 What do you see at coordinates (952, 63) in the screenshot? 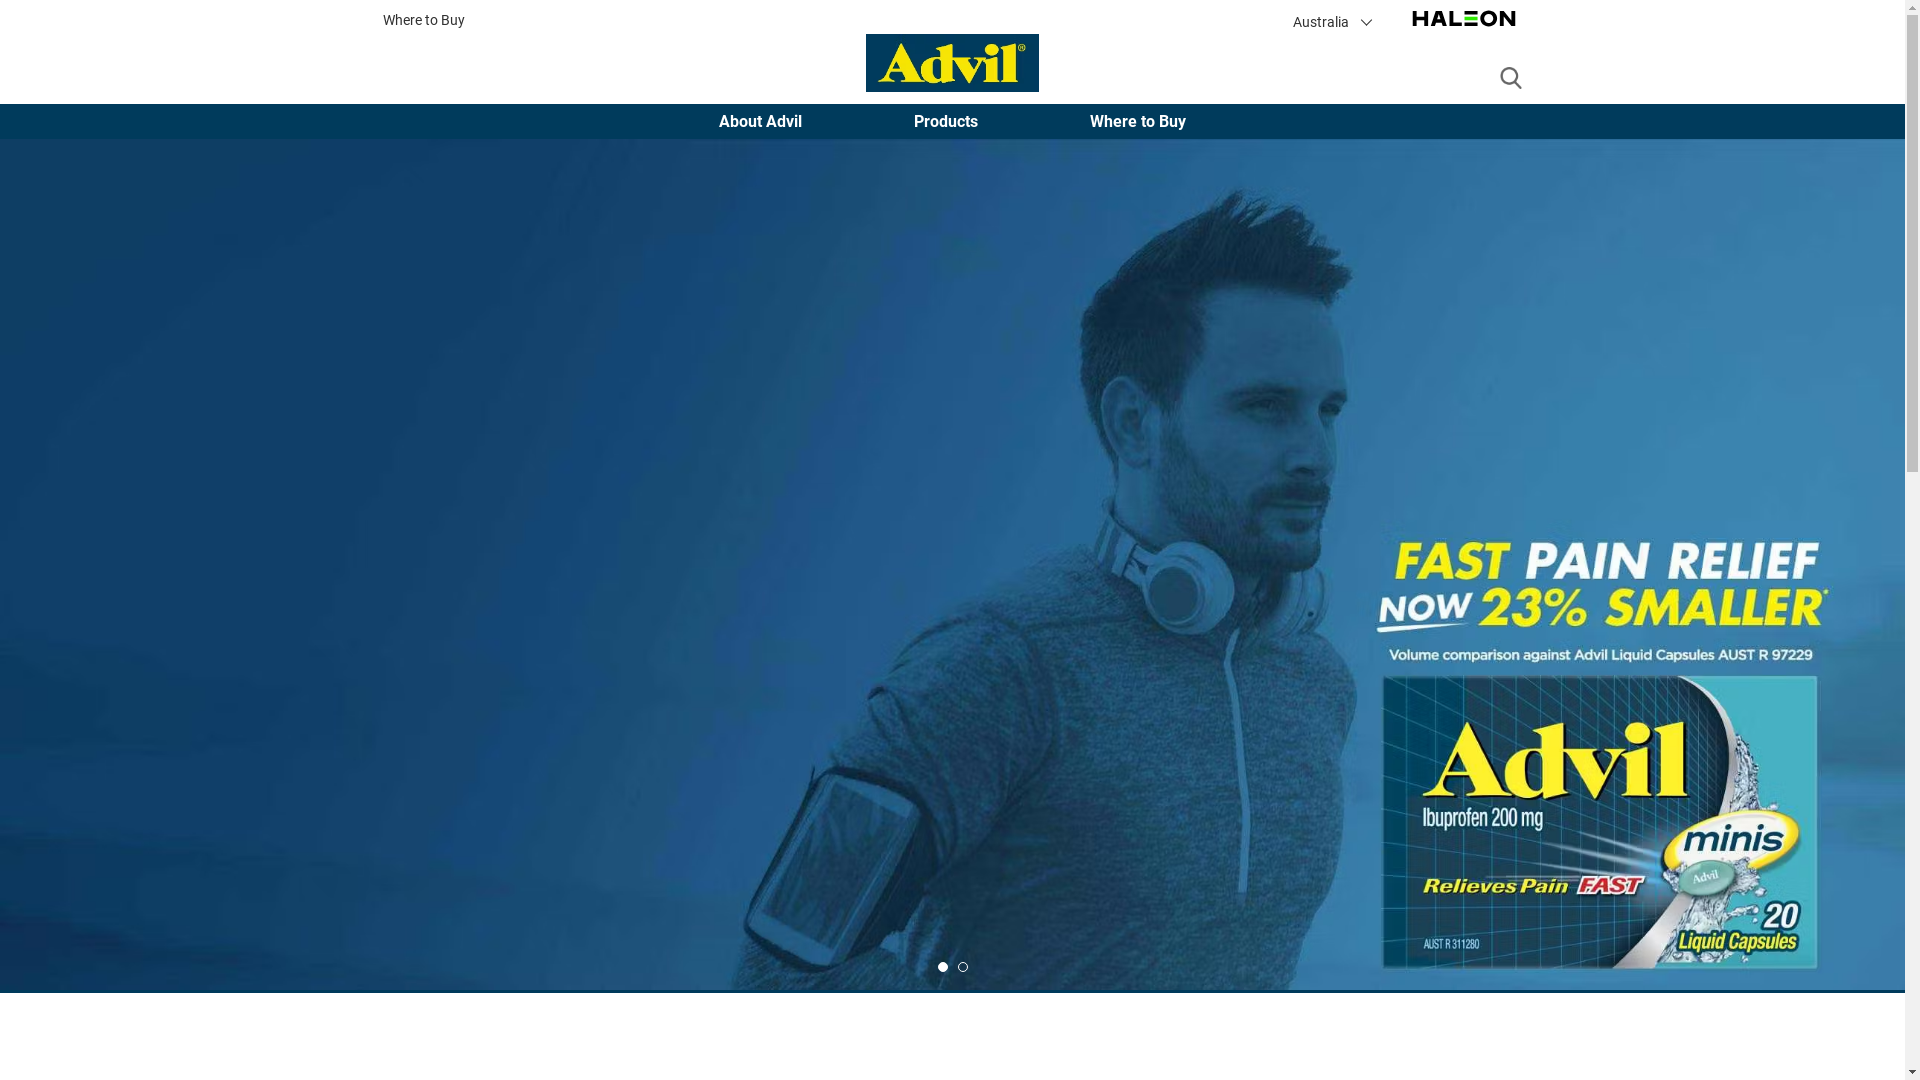
I see `Advil Logo` at bounding box center [952, 63].